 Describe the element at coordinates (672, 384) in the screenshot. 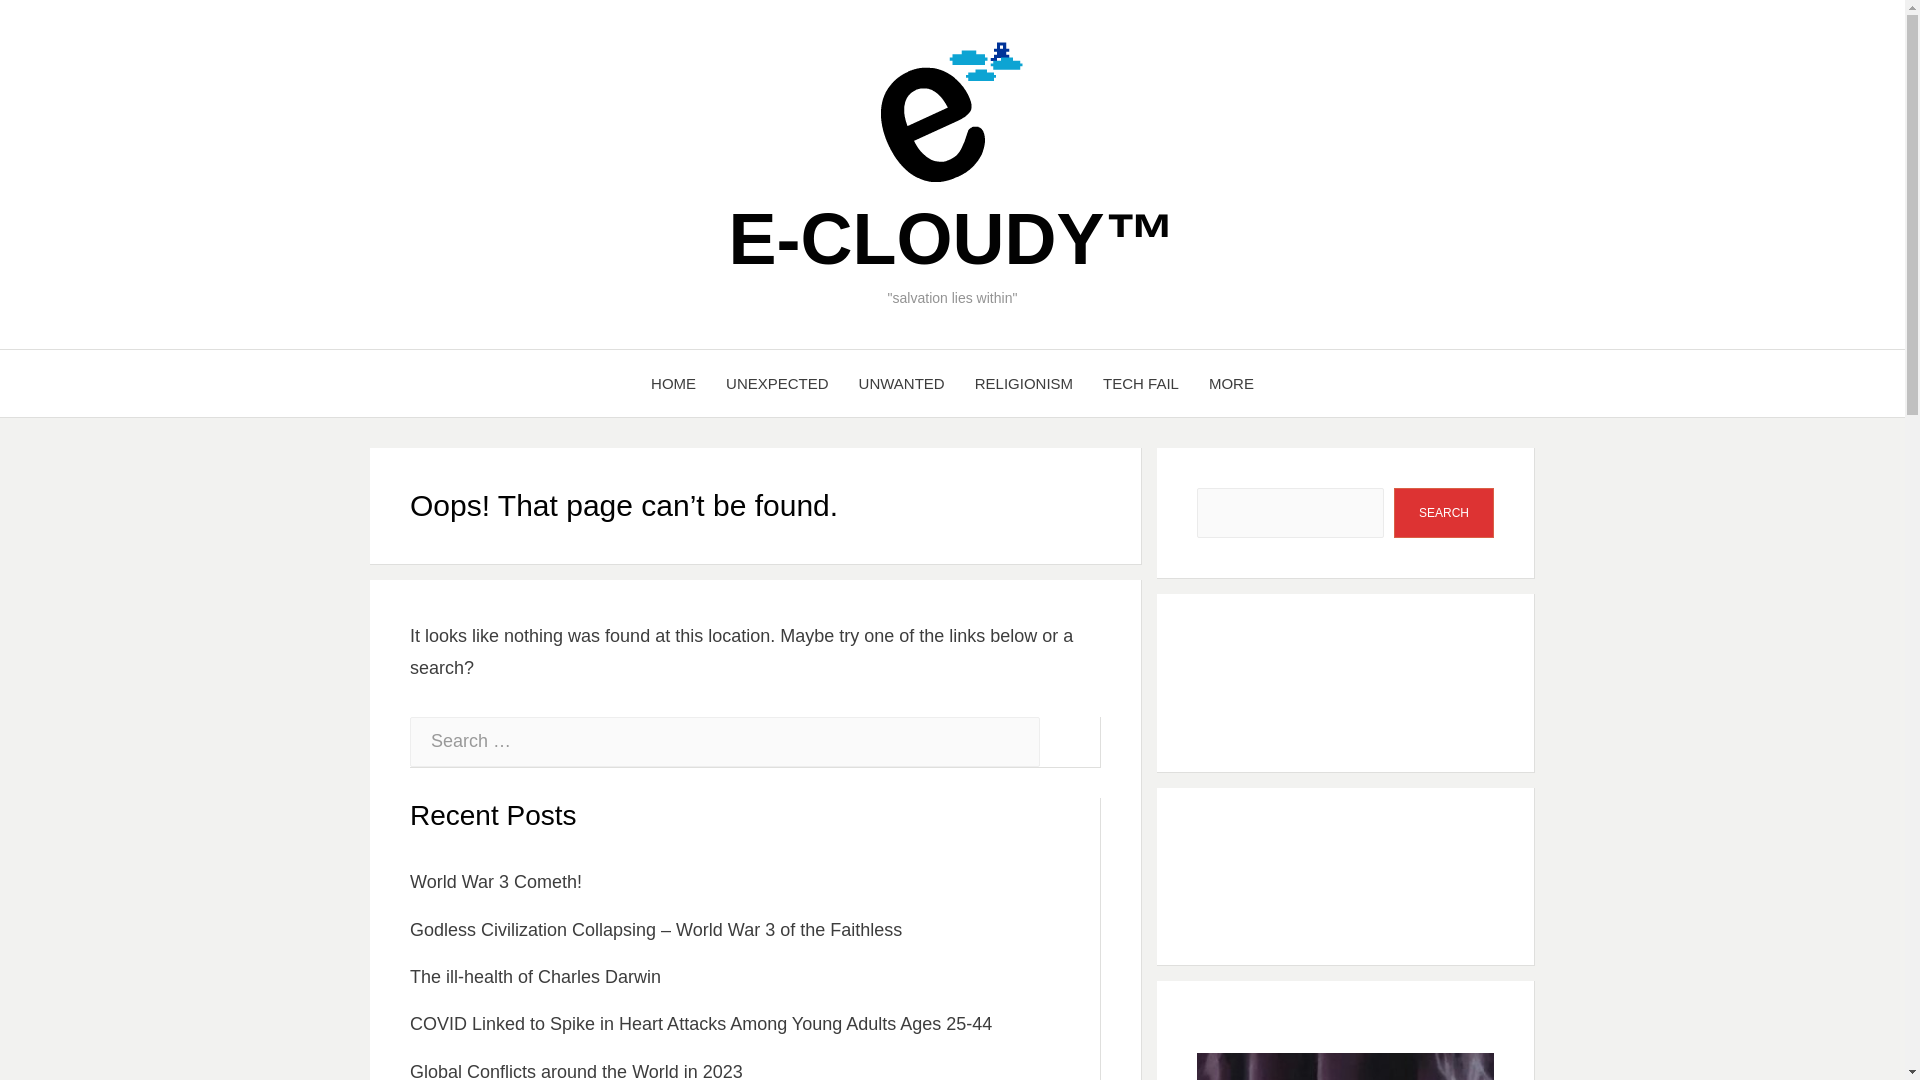

I see `HOME` at that location.